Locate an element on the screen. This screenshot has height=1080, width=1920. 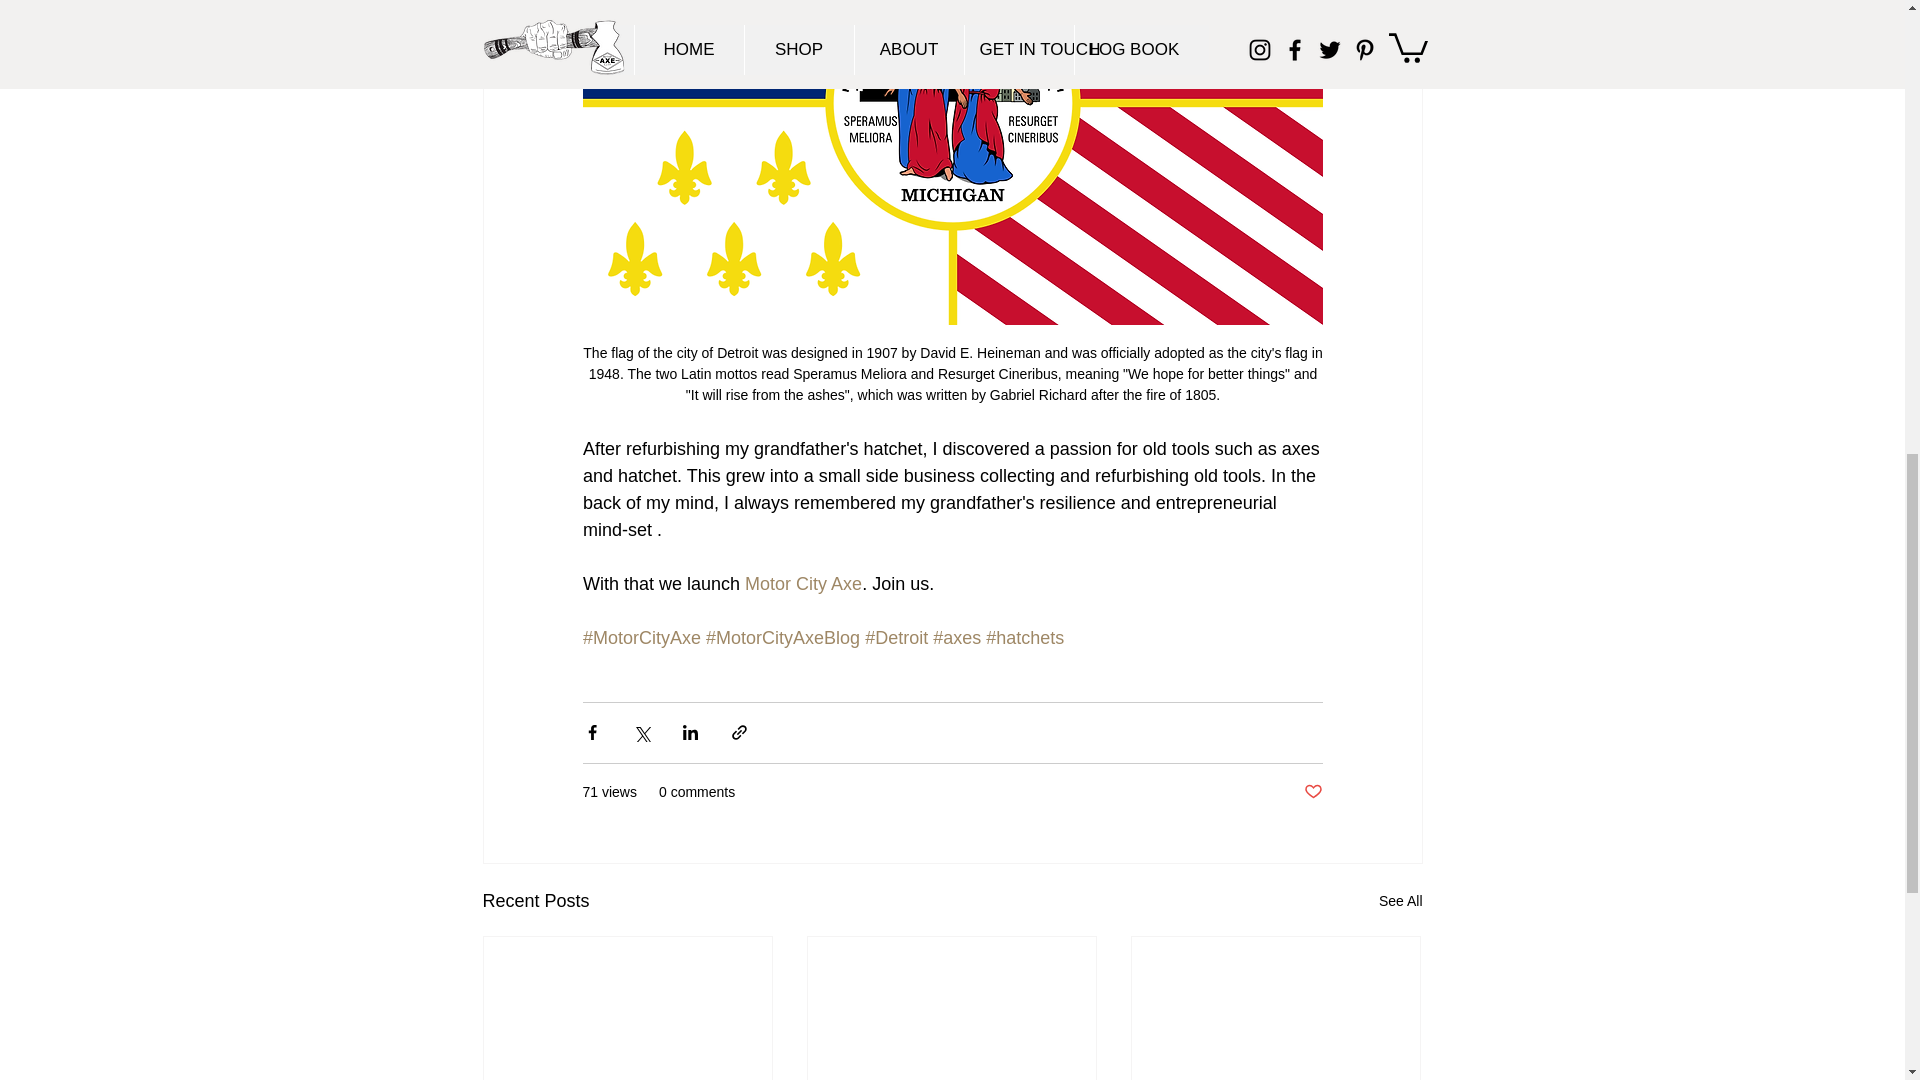
Motor City Axe is located at coordinates (803, 584).